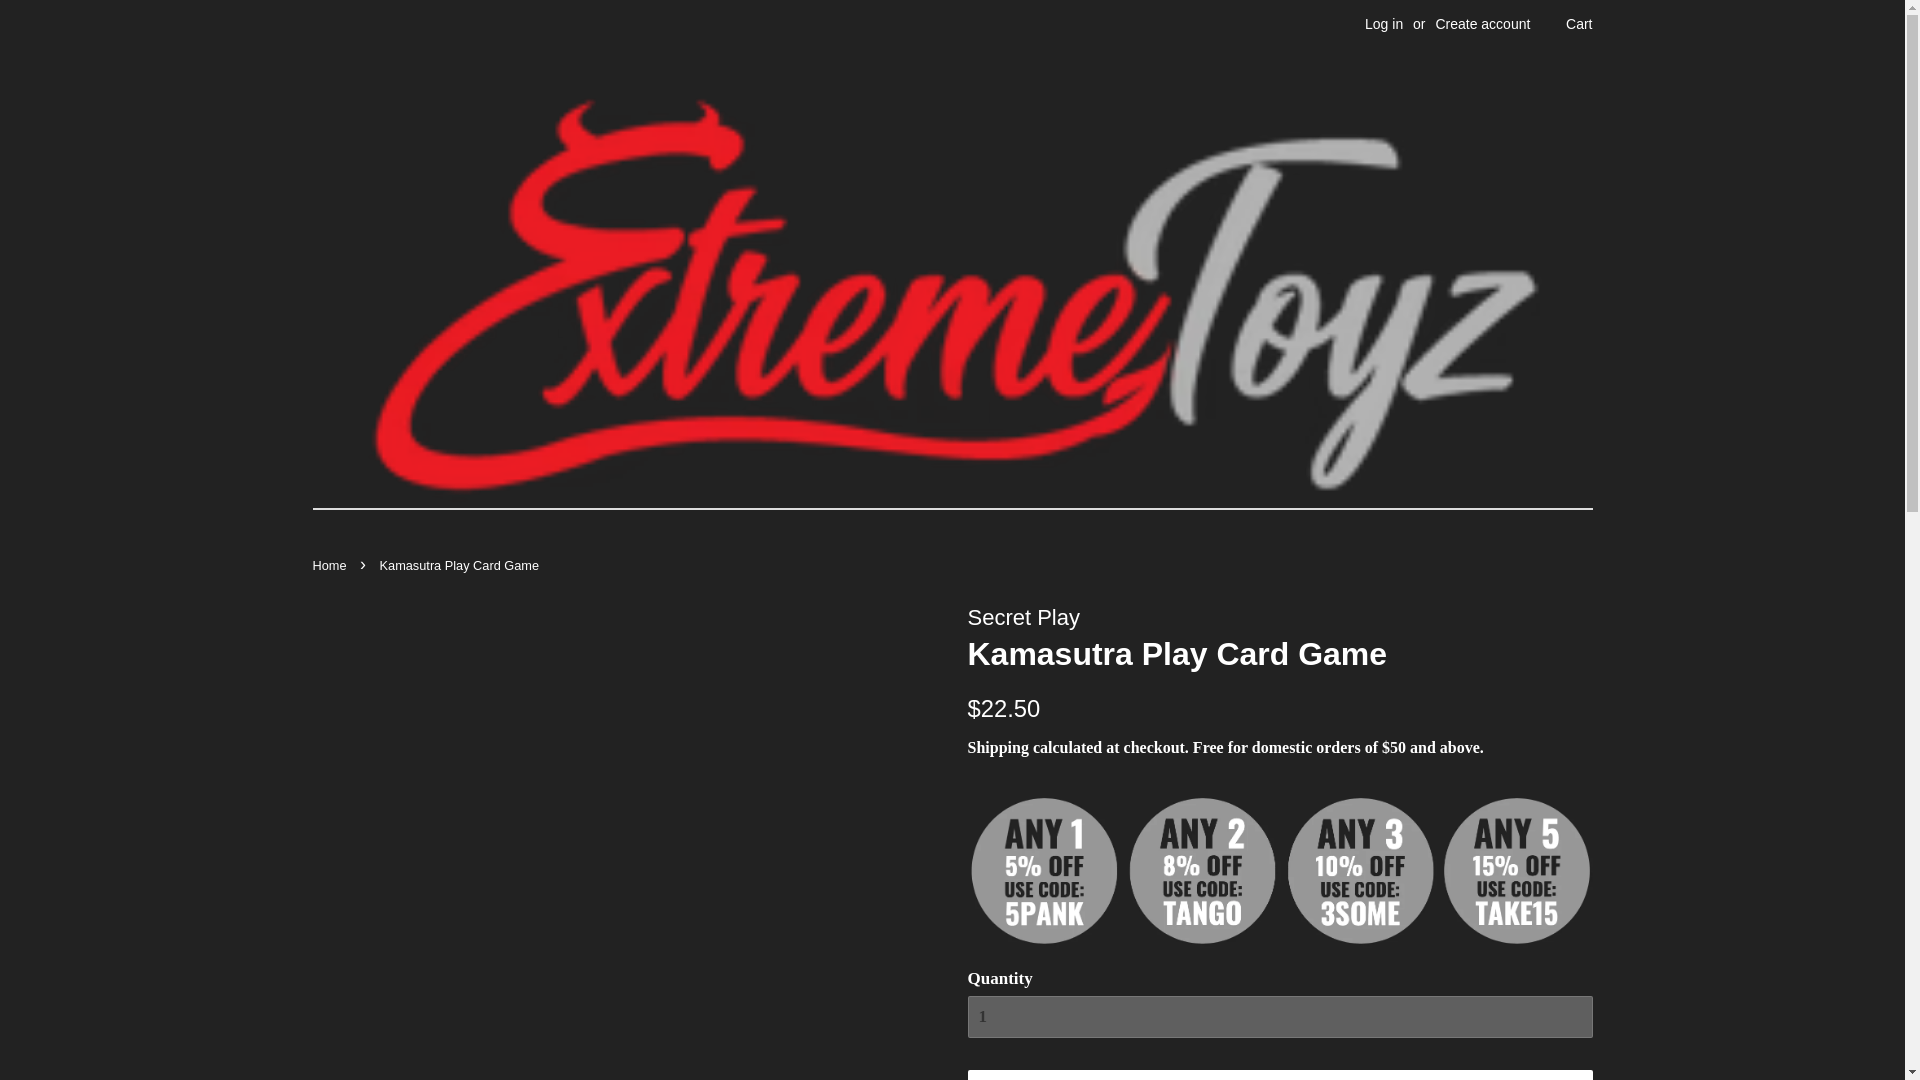  Describe the element at coordinates (331, 566) in the screenshot. I see `Back to the frontpage` at that location.